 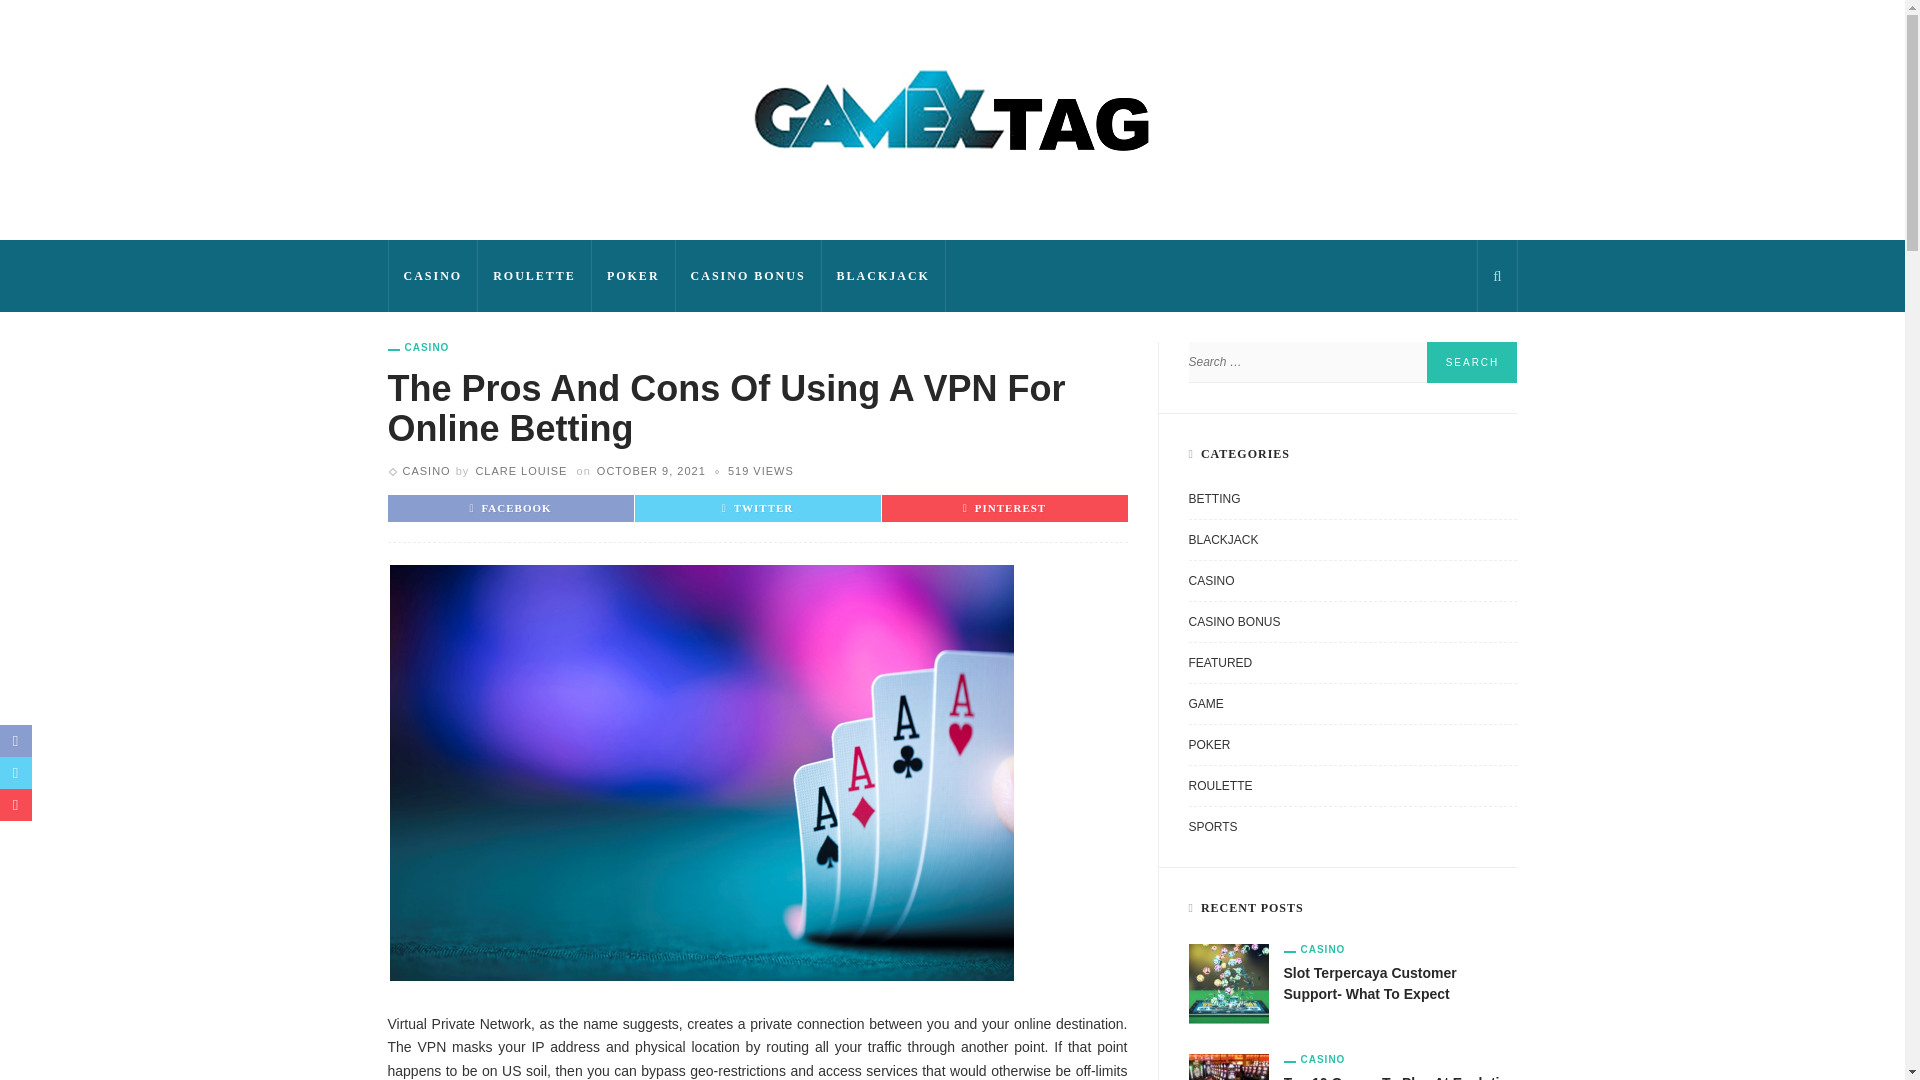 What do you see at coordinates (520, 471) in the screenshot?
I see `CLARE LOUISE` at bounding box center [520, 471].